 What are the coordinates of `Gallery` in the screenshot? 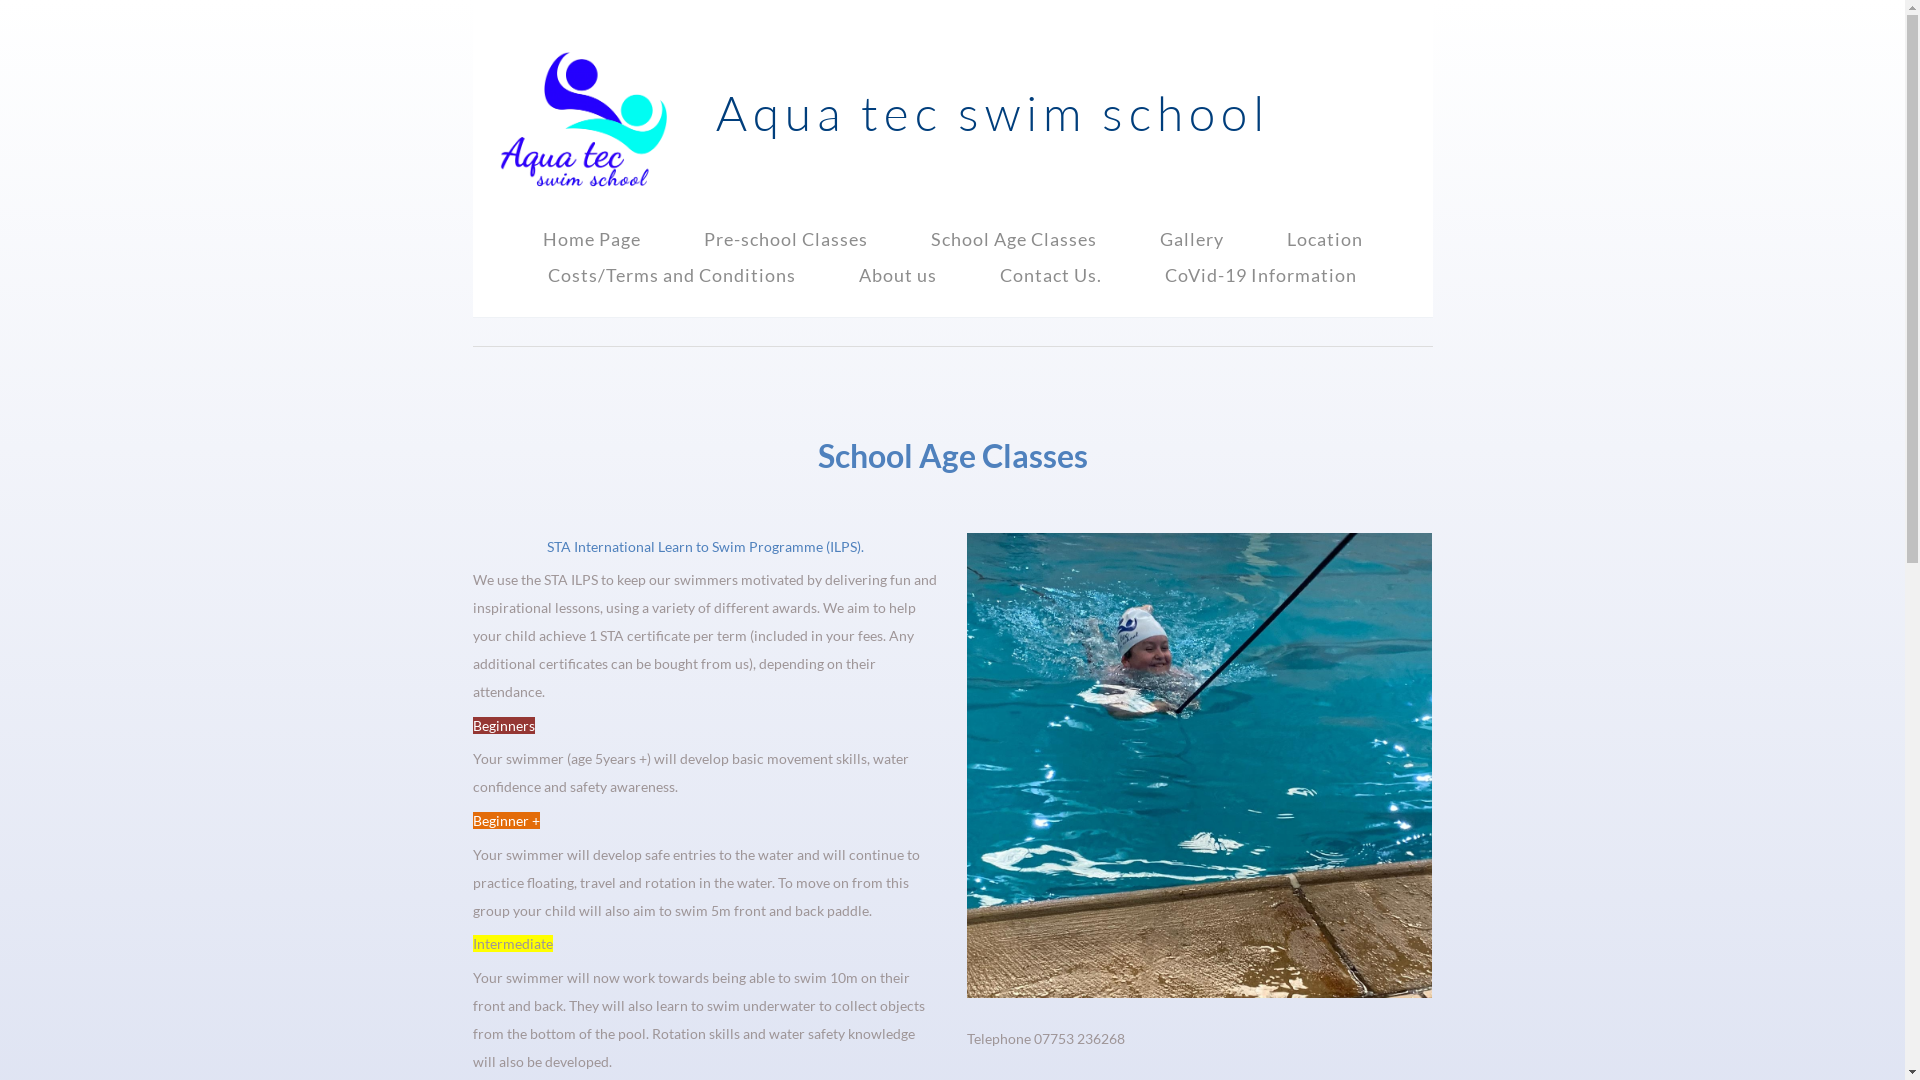 It's located at (1192, 239).